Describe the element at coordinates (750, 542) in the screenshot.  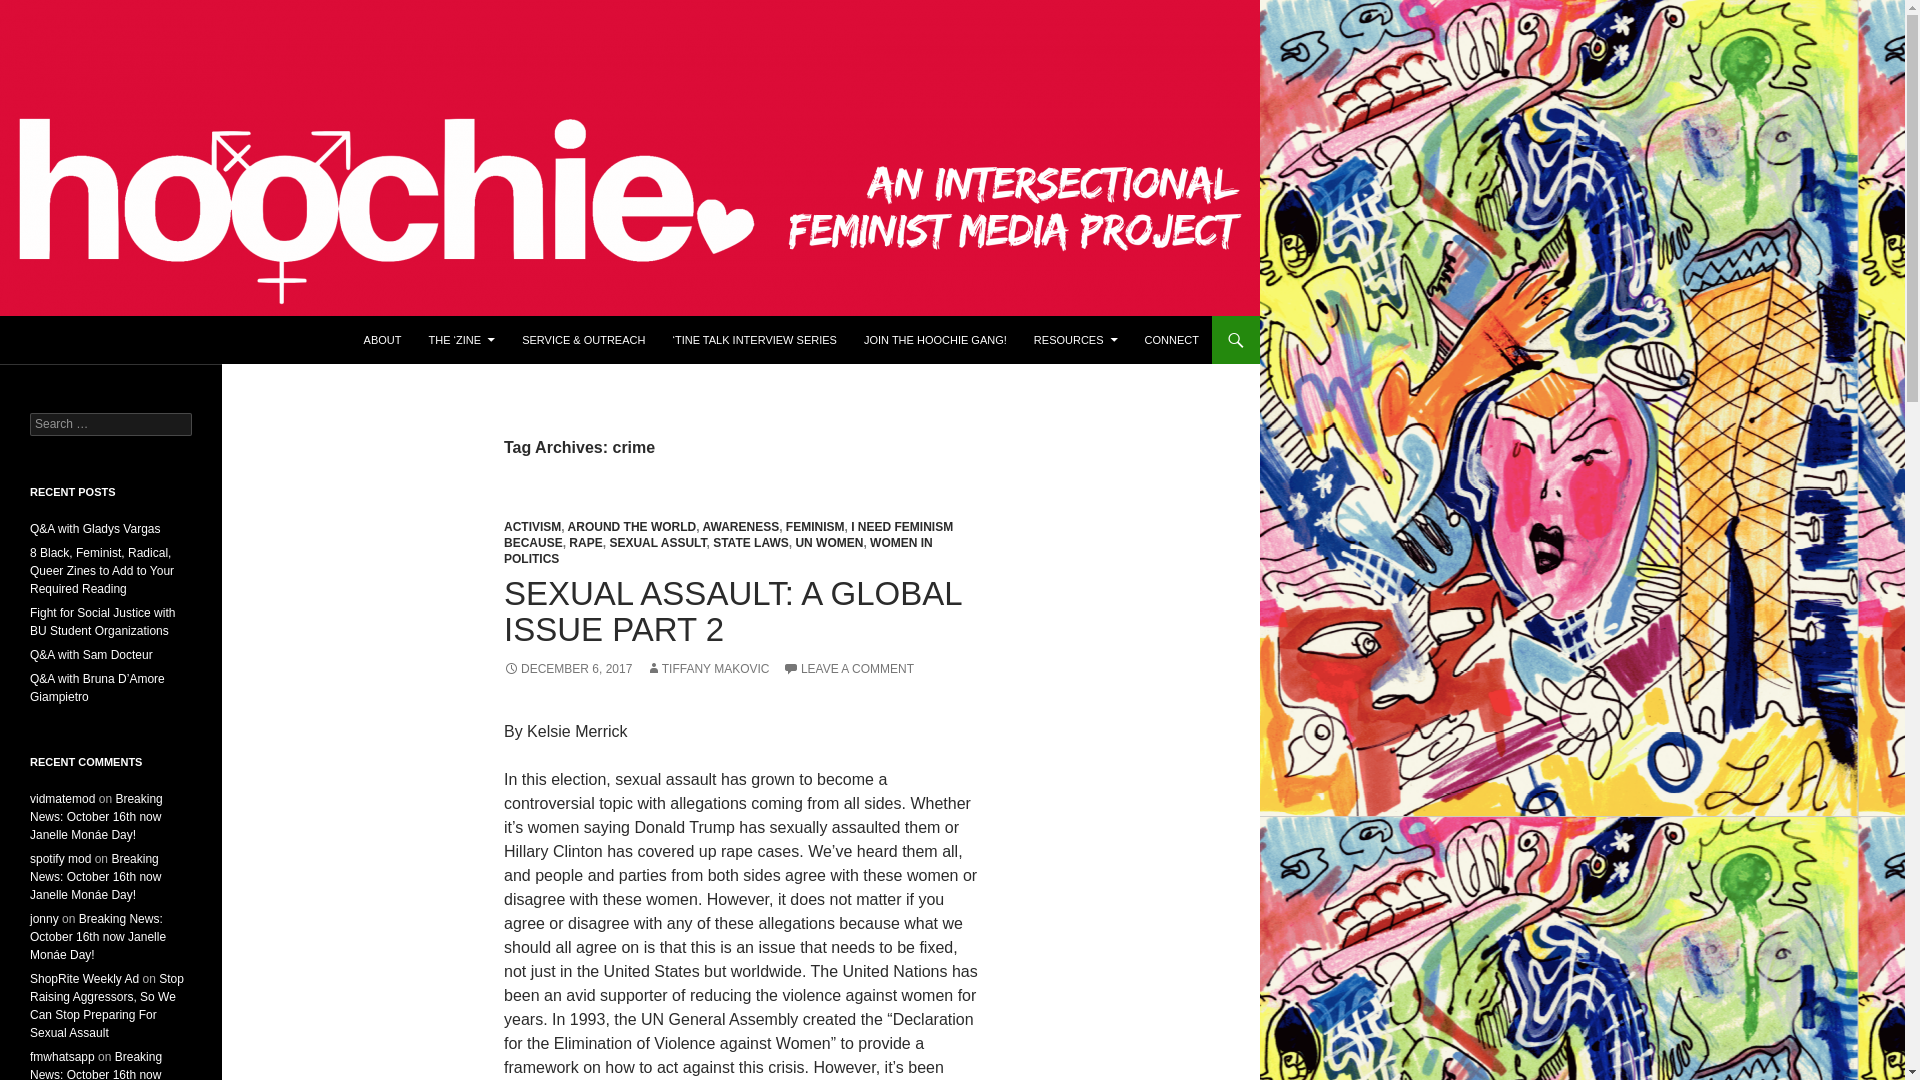
I see `STATE LAWS` at that location.